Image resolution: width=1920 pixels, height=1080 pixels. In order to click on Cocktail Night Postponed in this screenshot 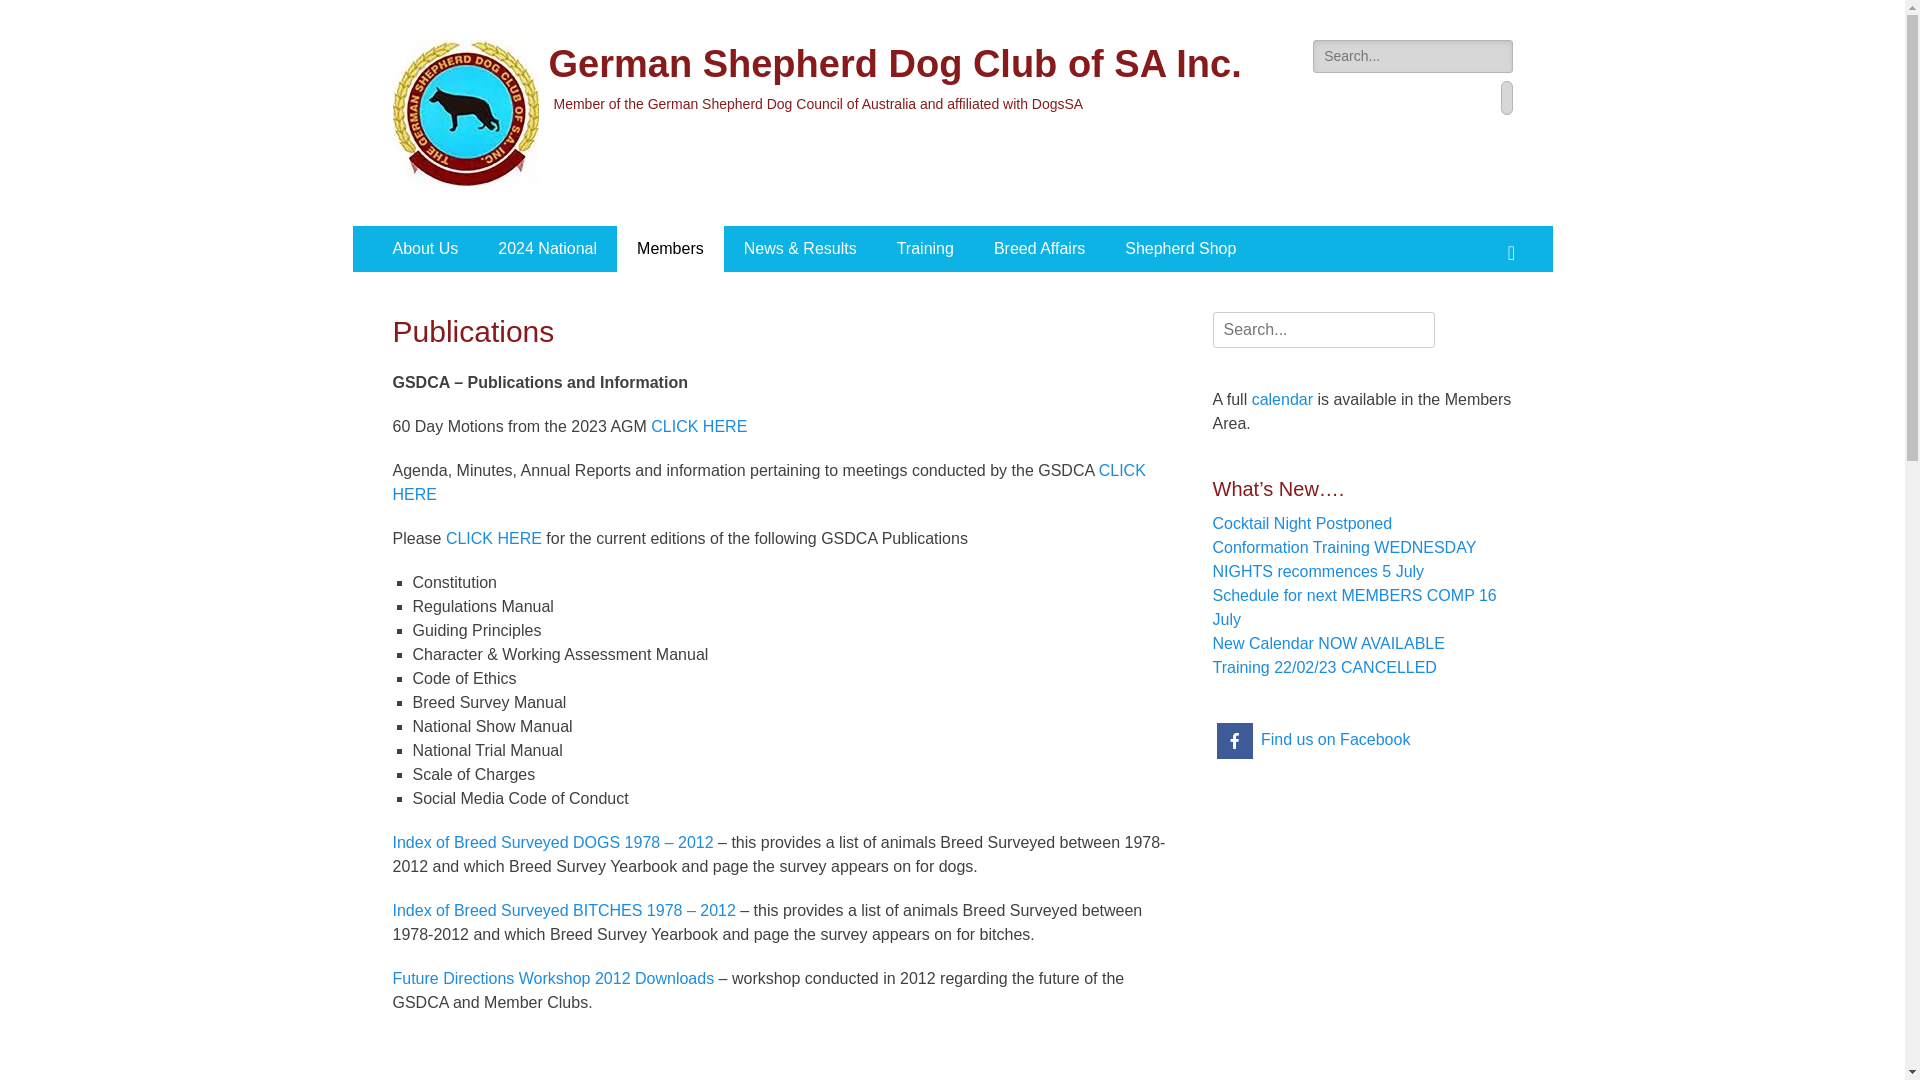, I will do `click(1302, 524)`.